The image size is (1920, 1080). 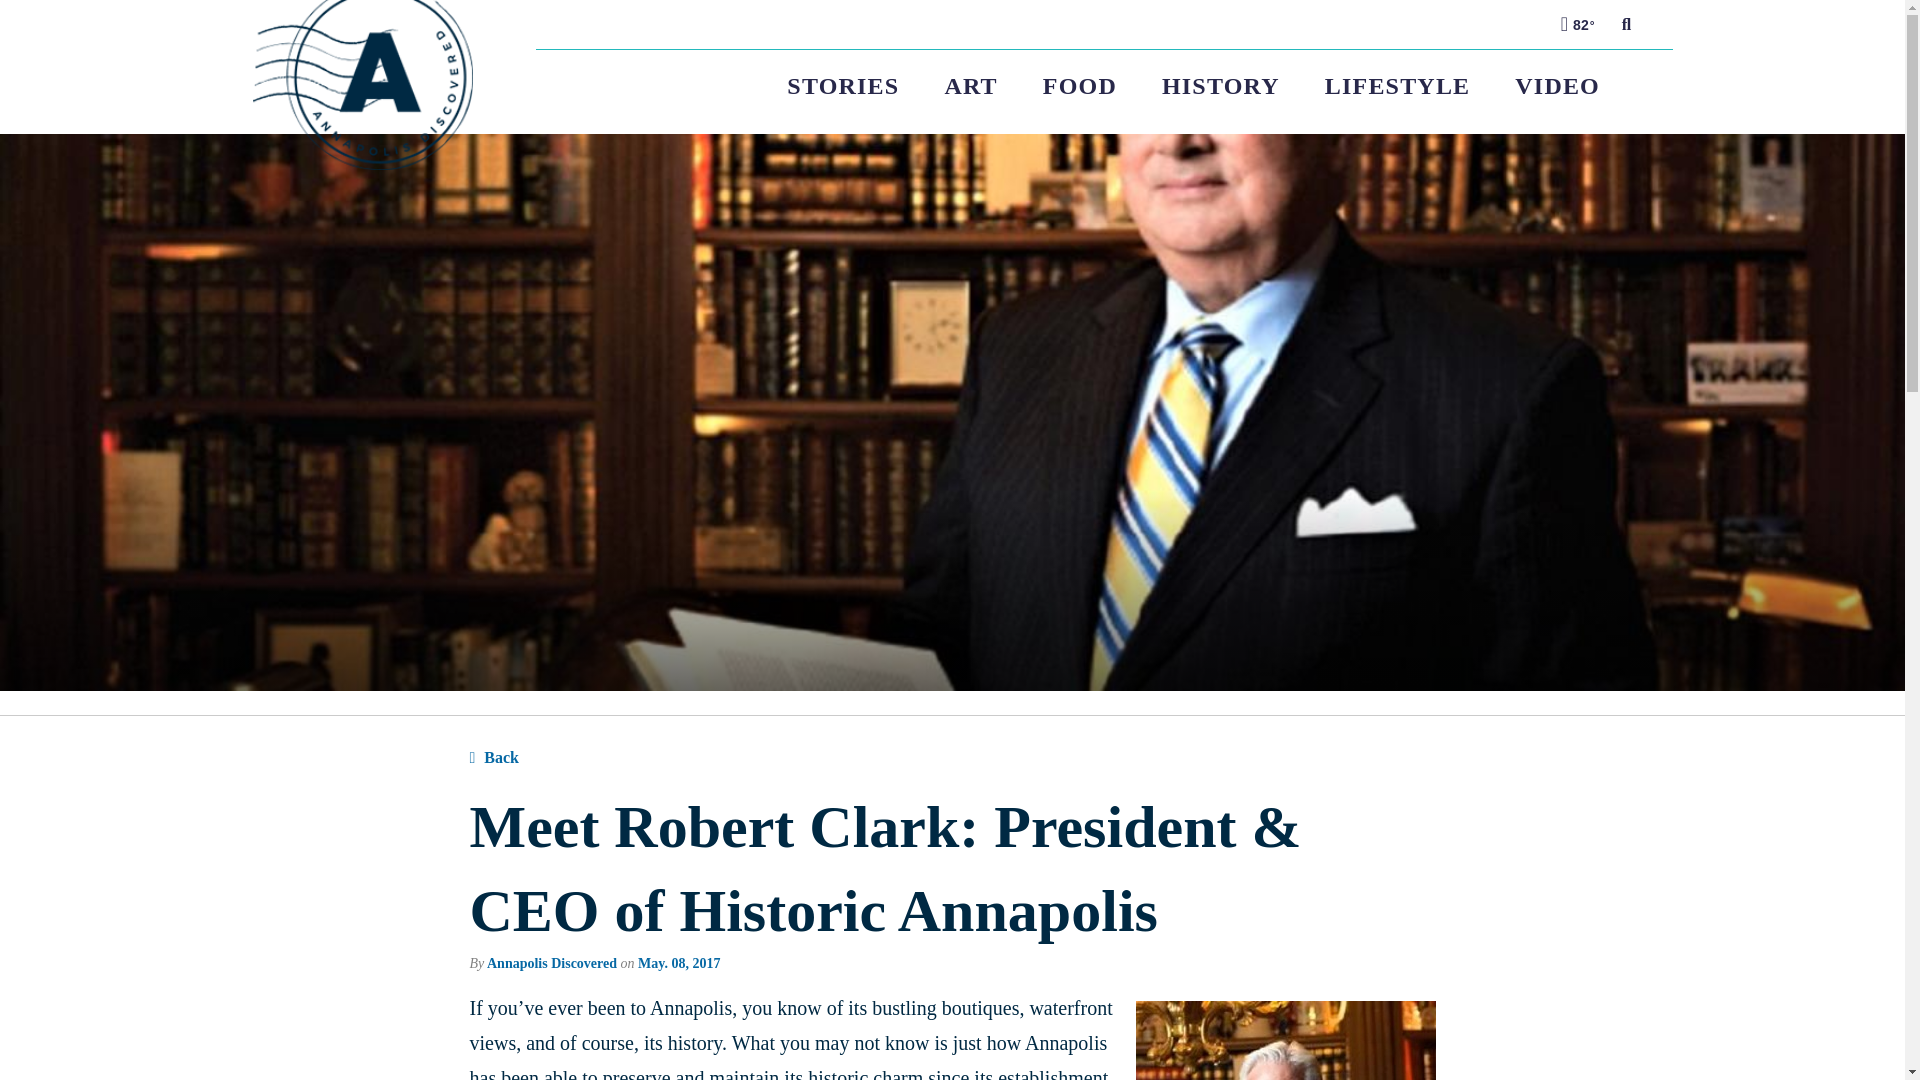 I want to click on STORIES, so click(x=854, y=86).